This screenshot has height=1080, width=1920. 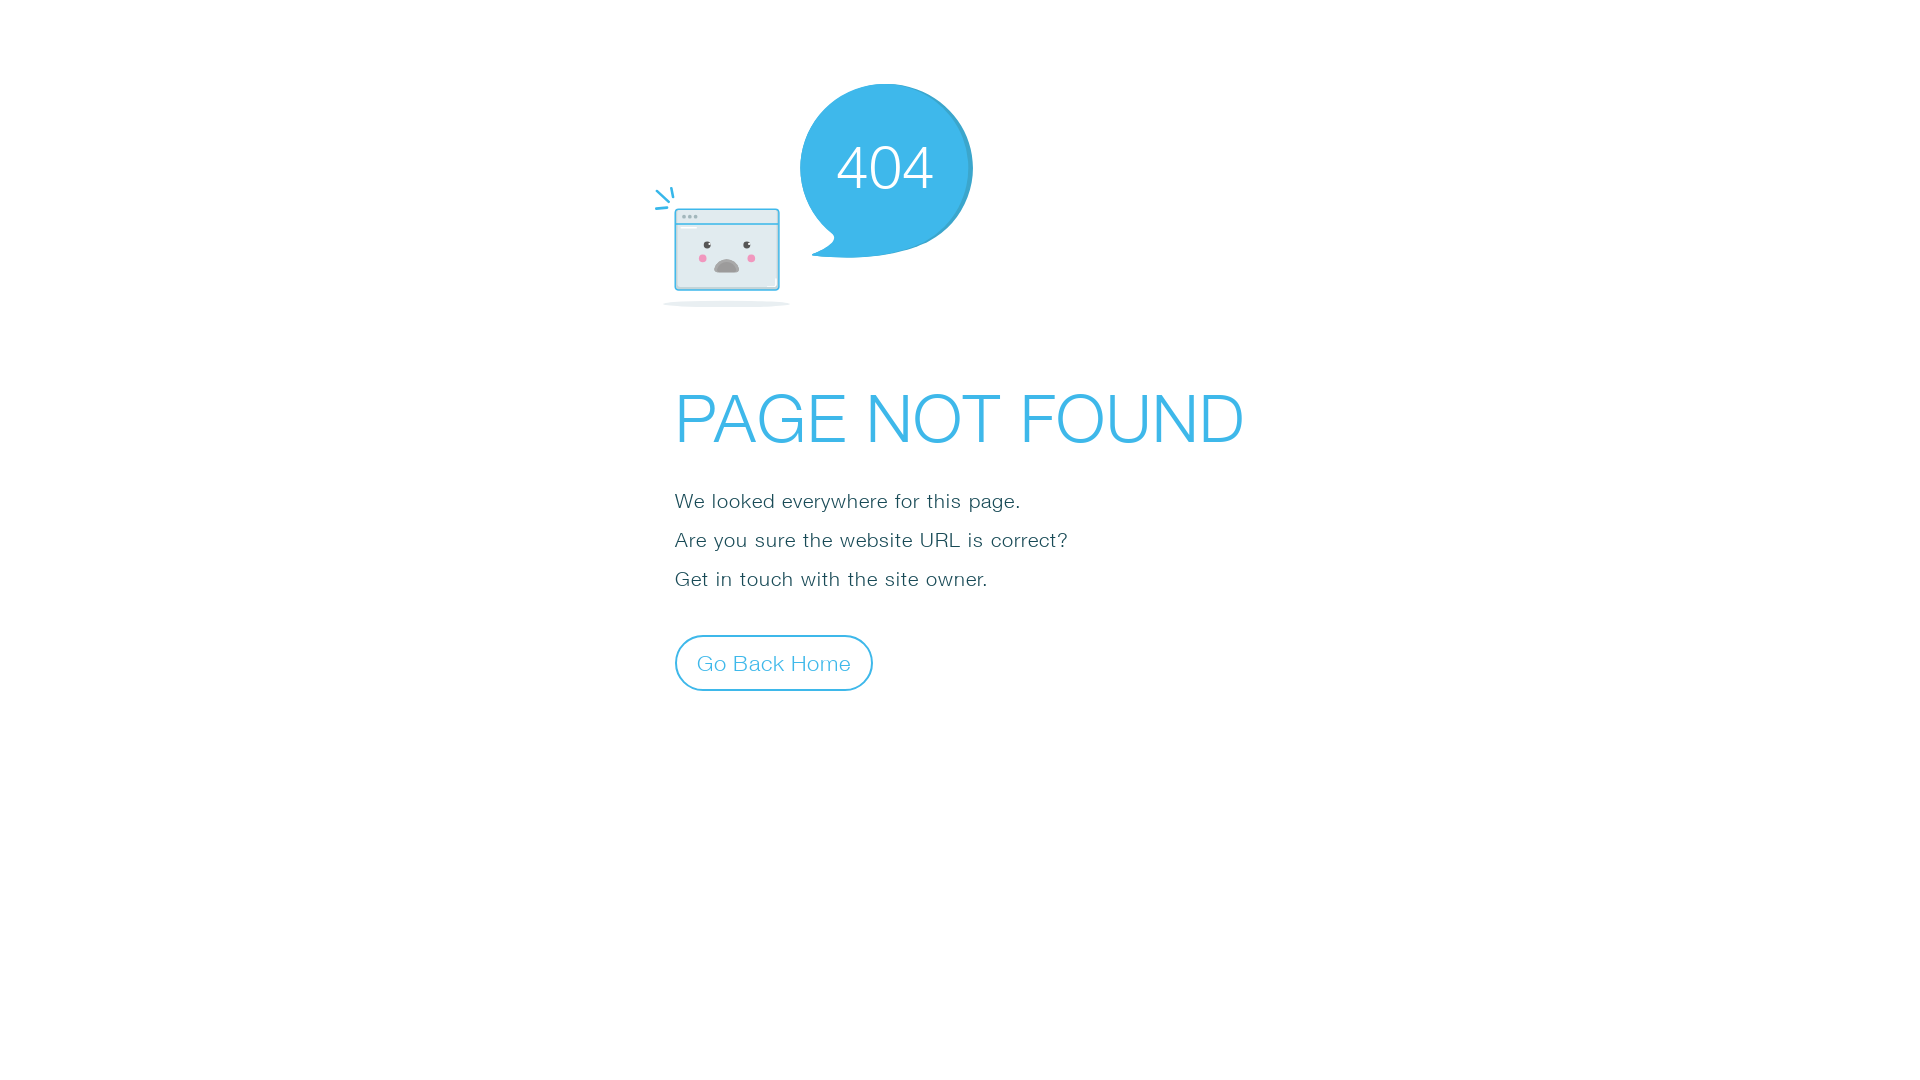 I want to click on Go Back Home, so click(x=774, y=662).